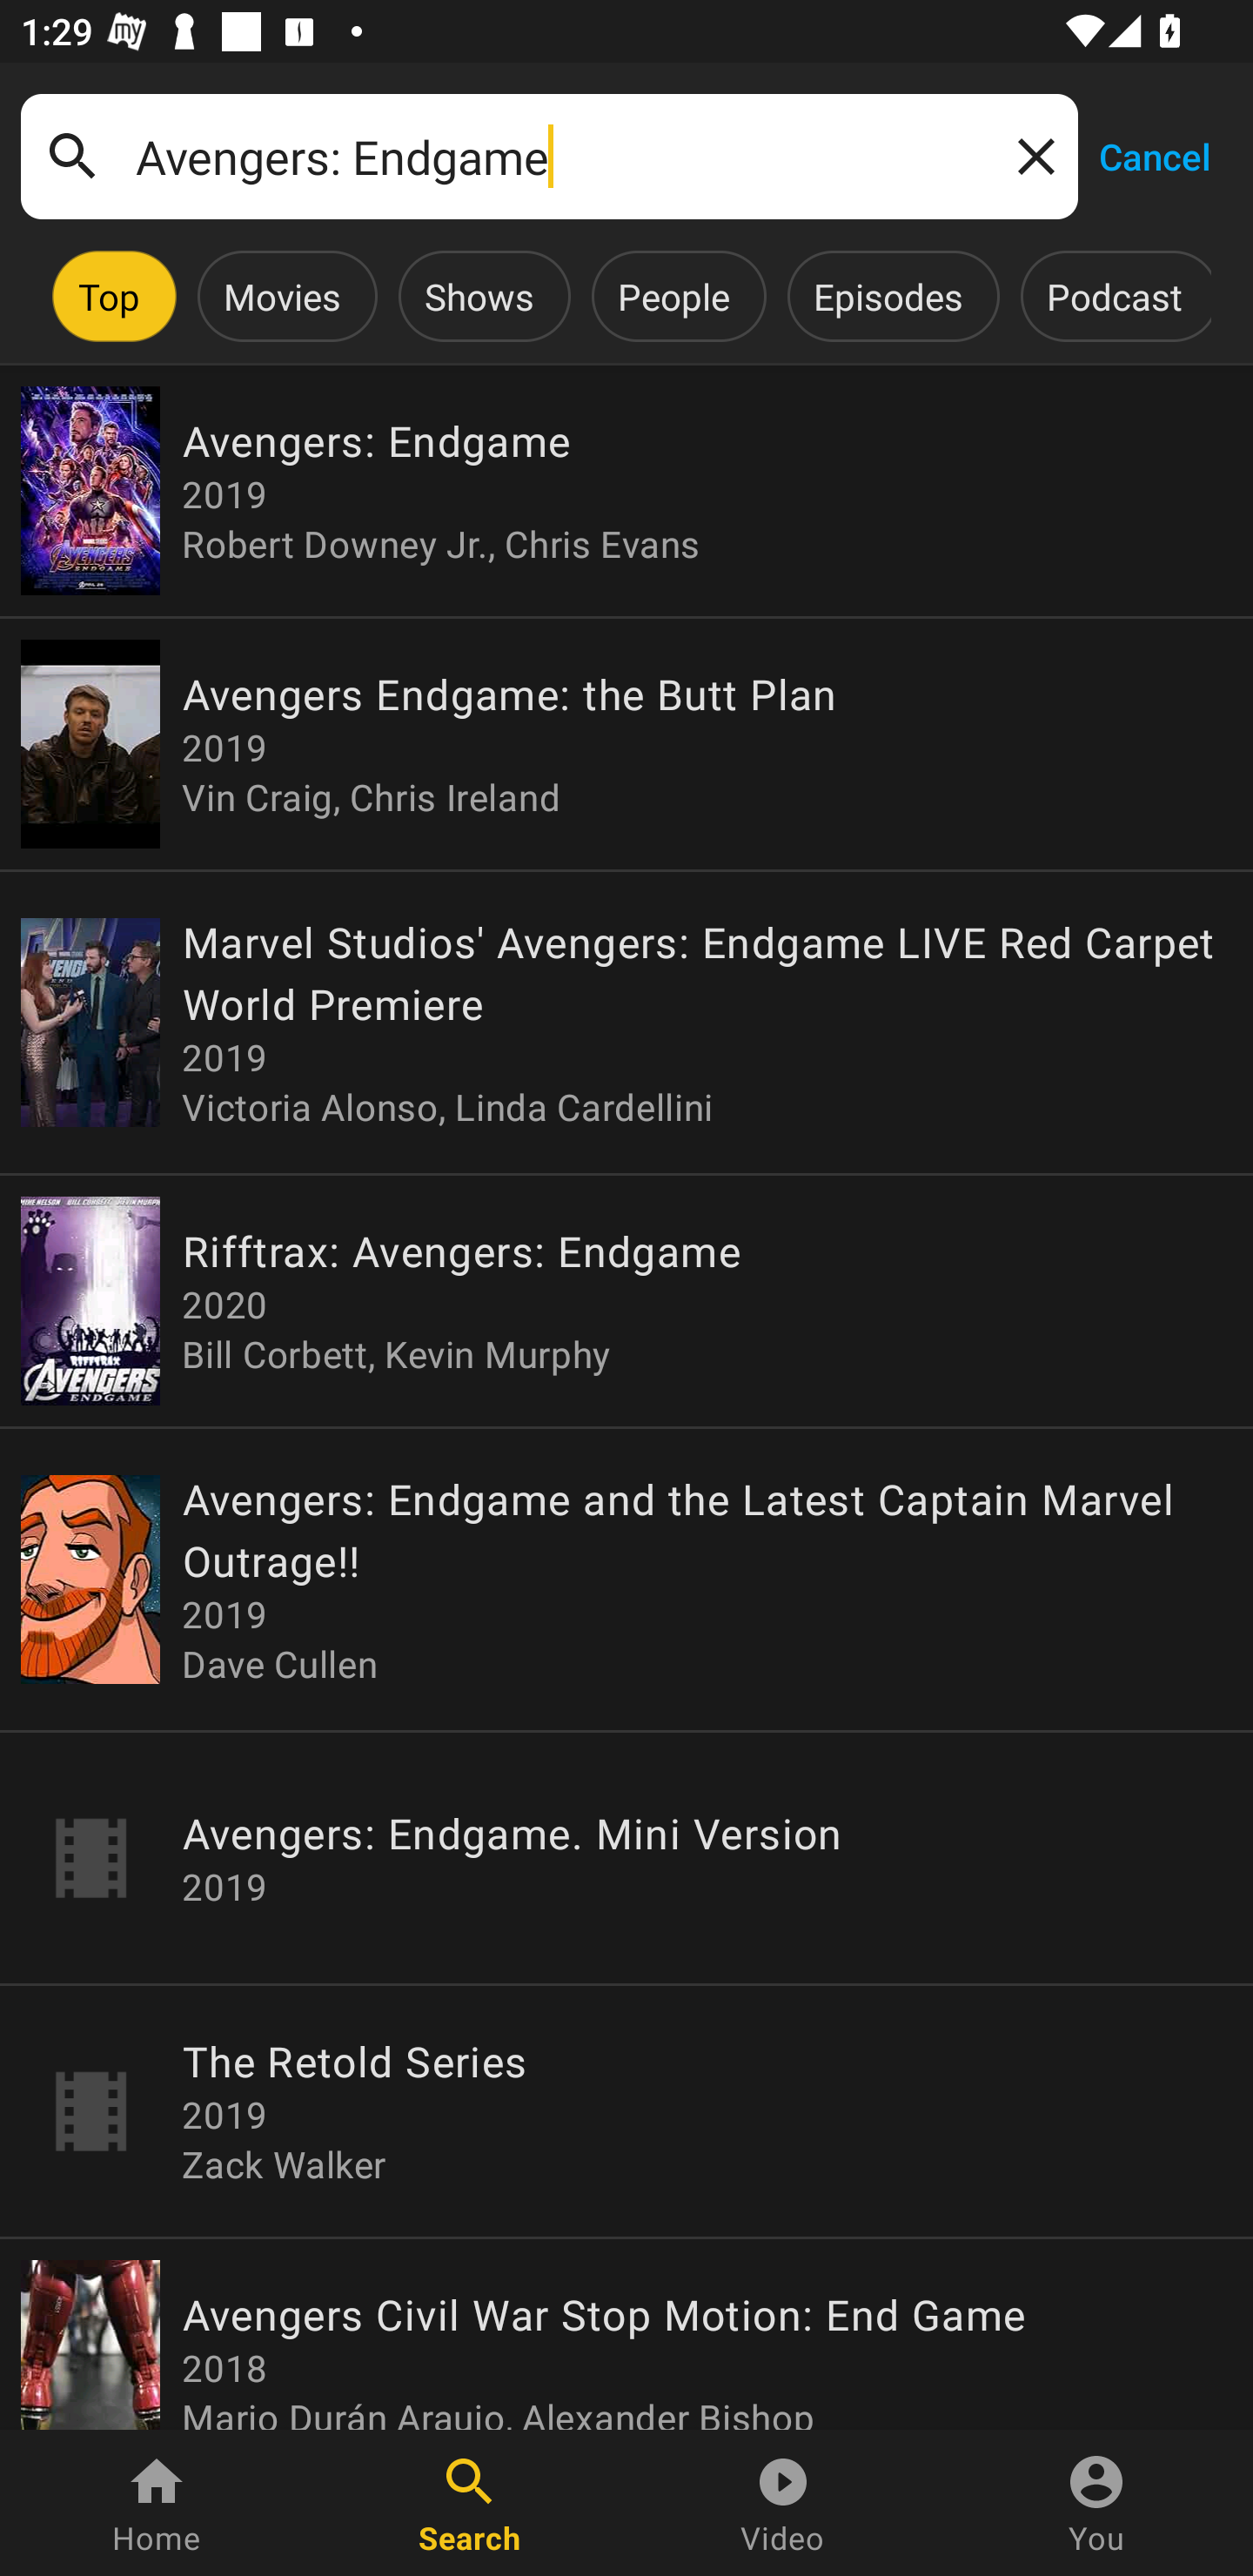  Describe the element at coordinates (888, 296) in the screenshot. I see `Episodes` at that location.